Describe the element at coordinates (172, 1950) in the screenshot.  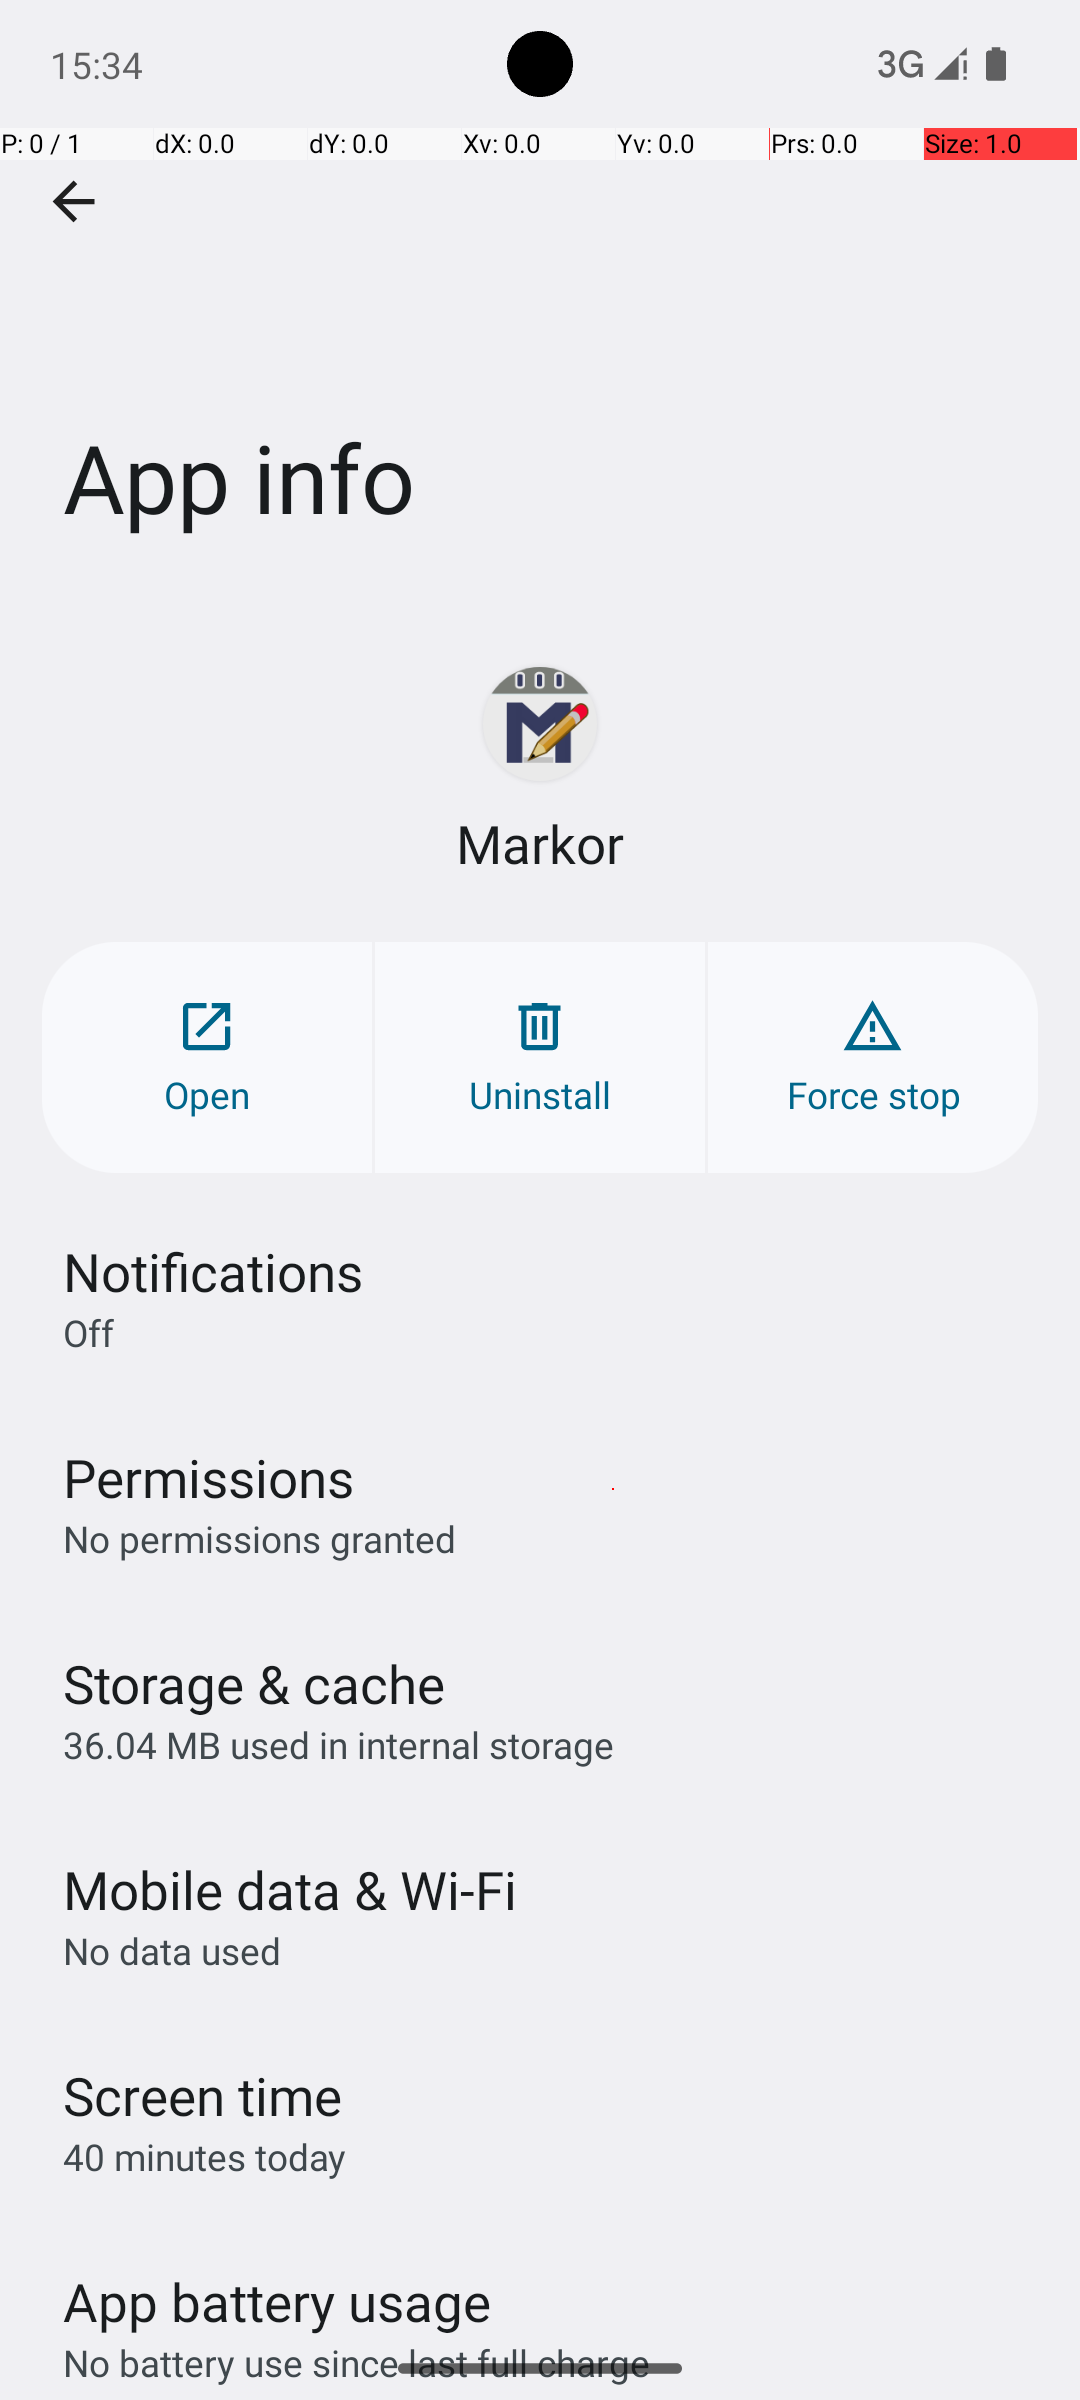
I see `No data used` at that location.